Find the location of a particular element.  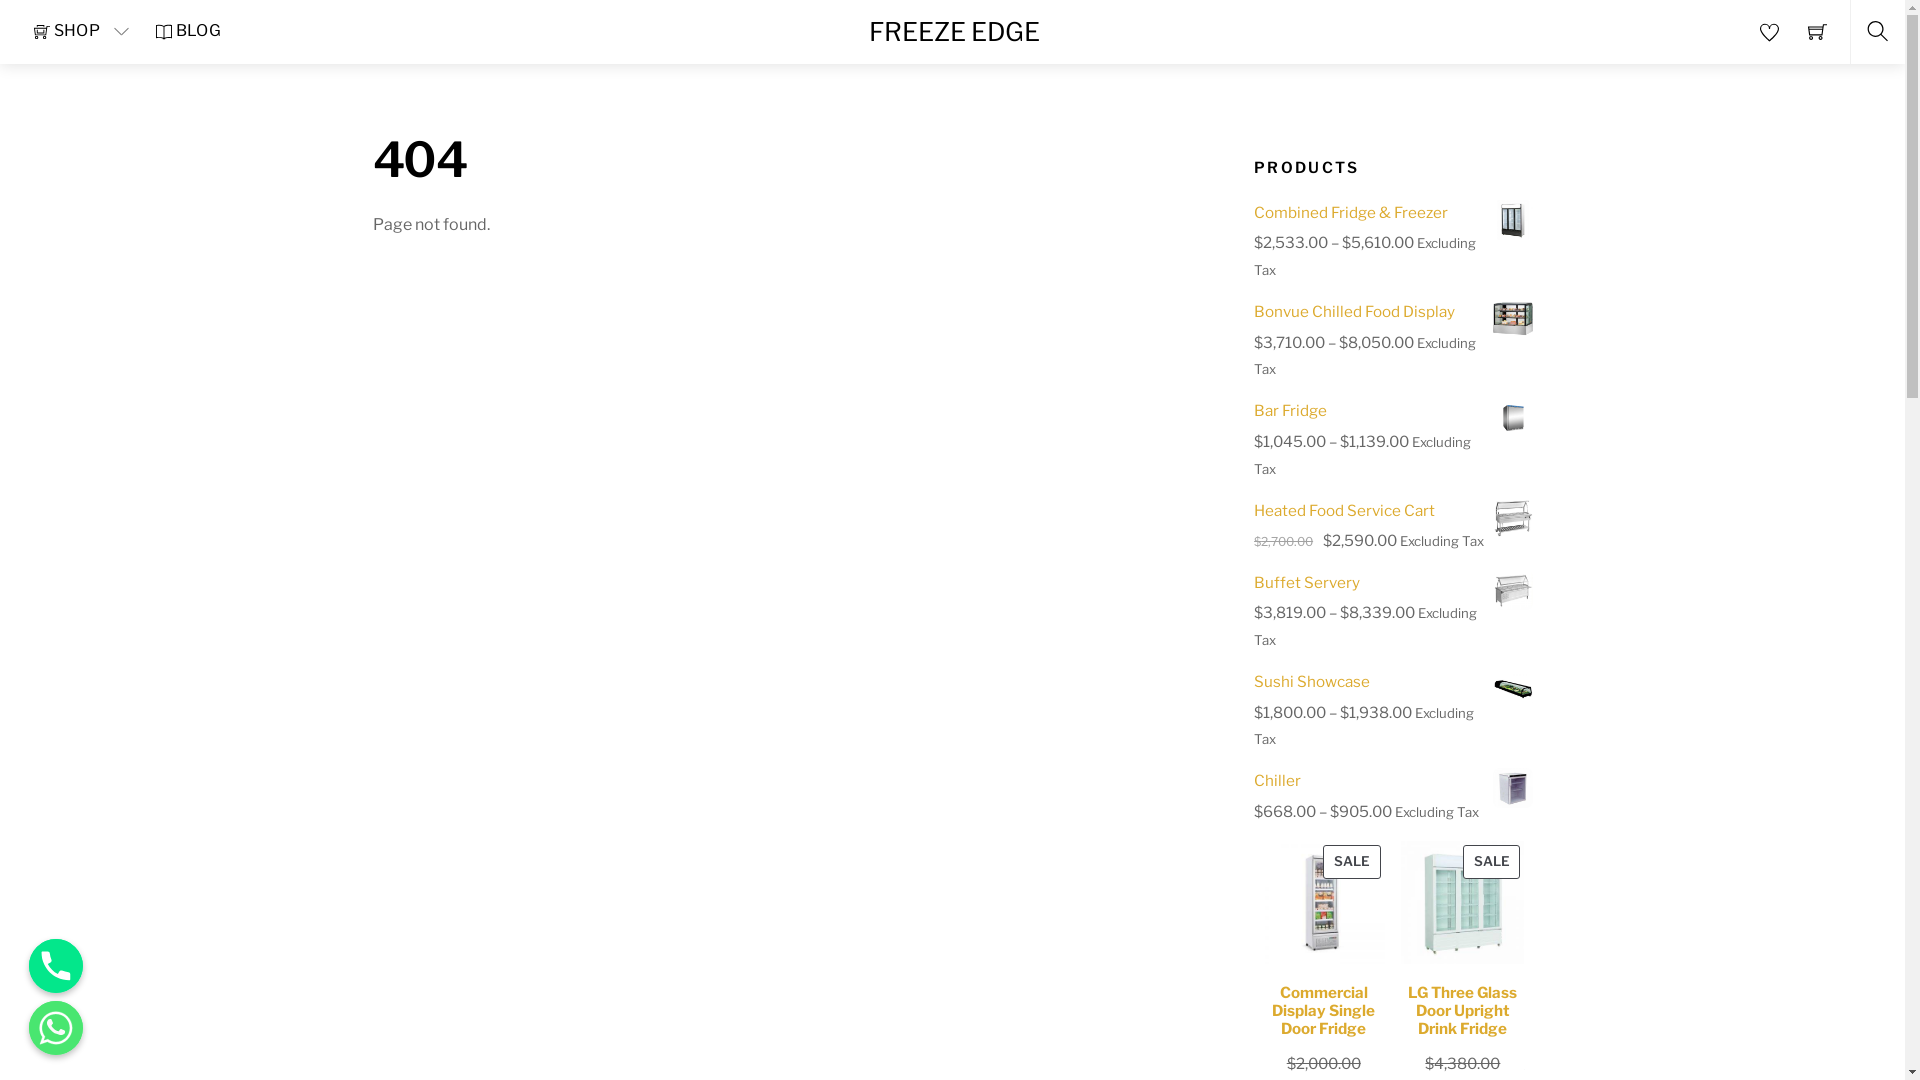

Bar Fridge is located at coordinates (1393, 411).